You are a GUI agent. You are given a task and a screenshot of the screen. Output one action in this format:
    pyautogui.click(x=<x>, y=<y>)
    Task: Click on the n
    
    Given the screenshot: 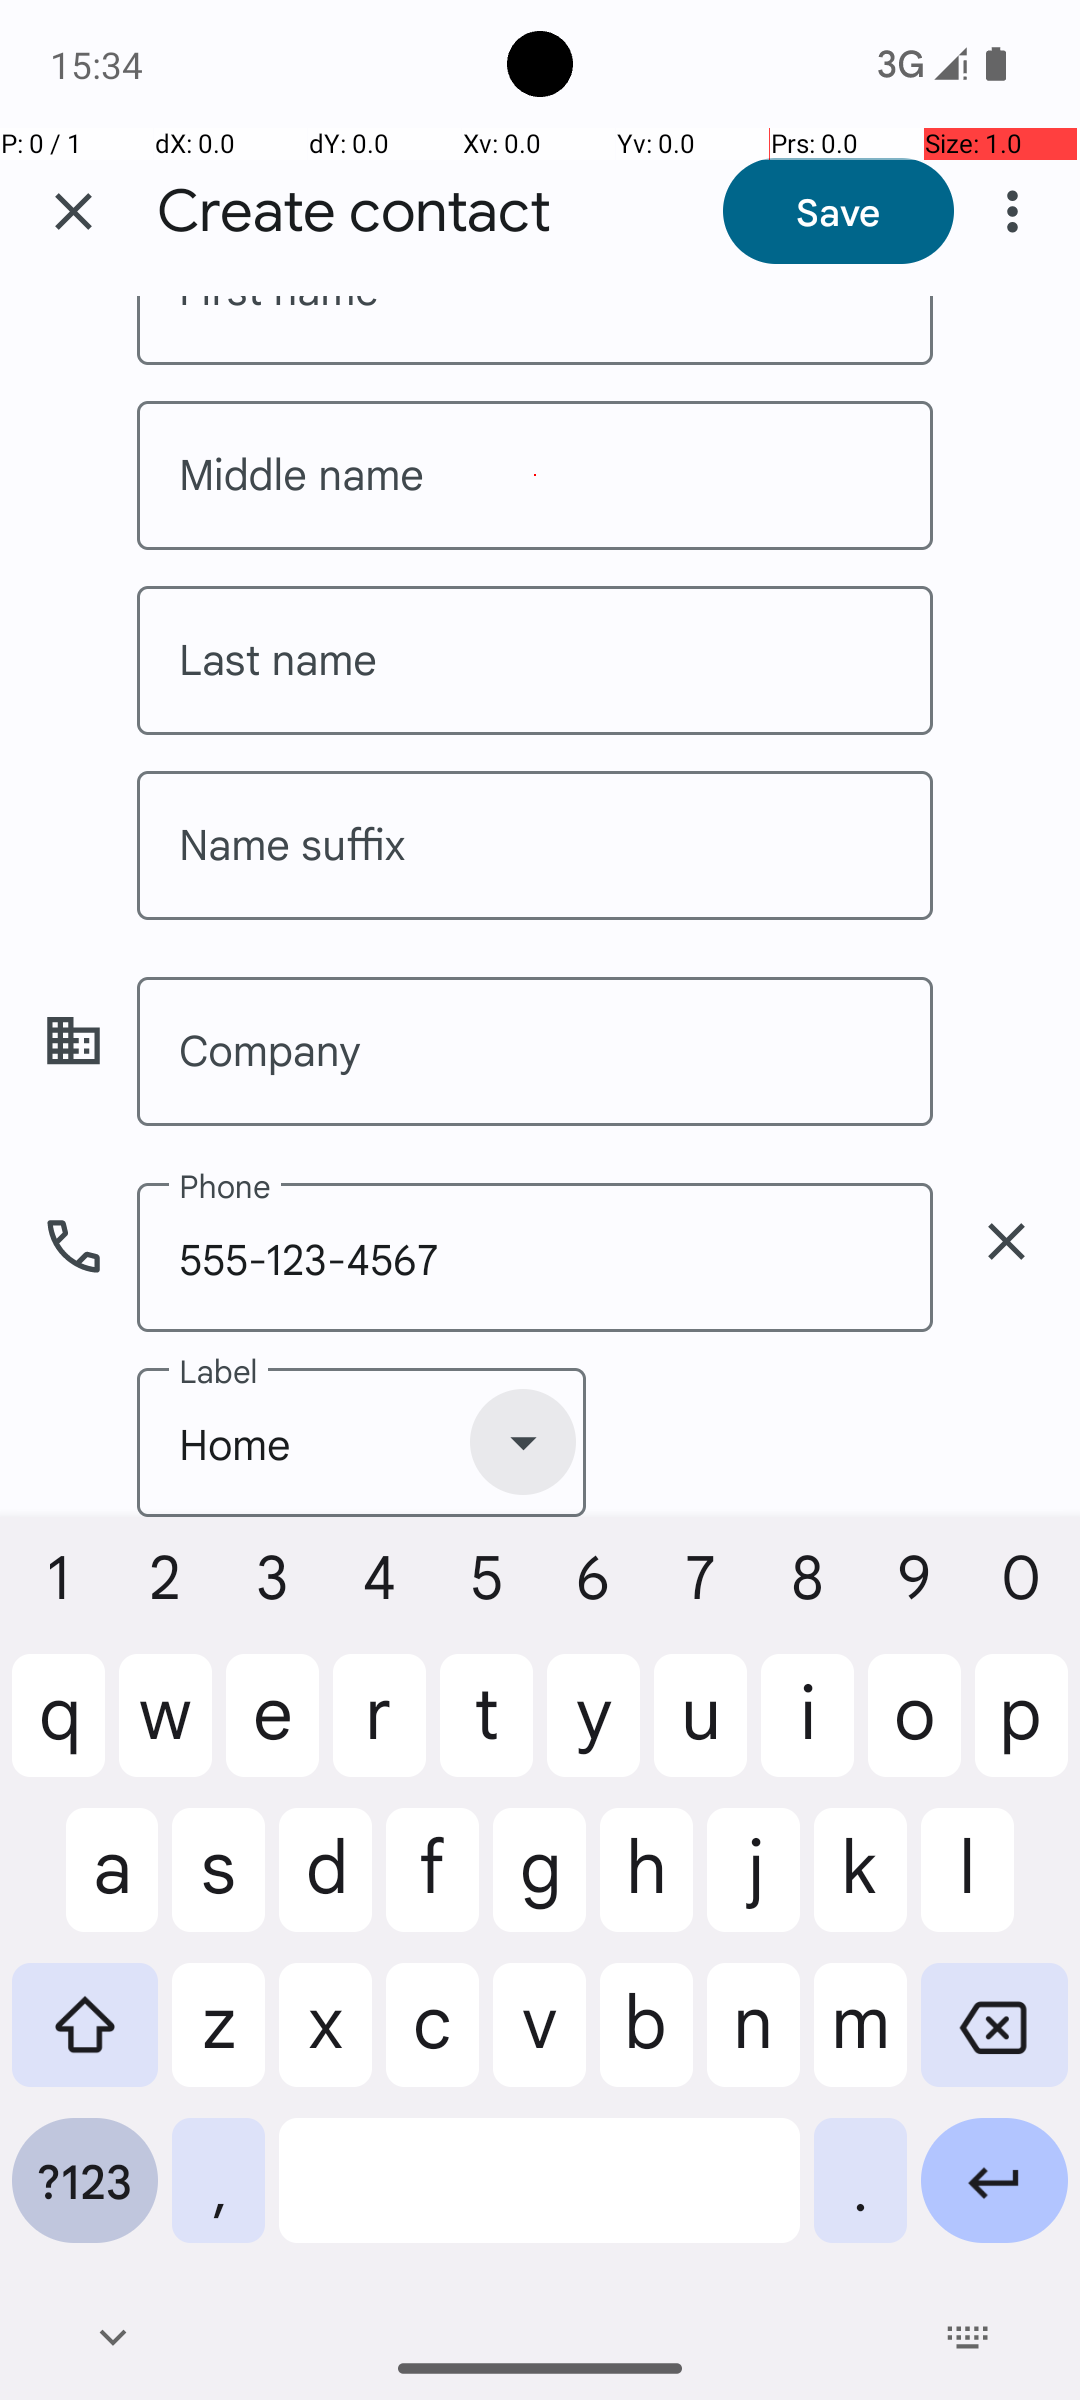 What is the action you would take?
    pyautogui.click(x=754, y=2040)
    